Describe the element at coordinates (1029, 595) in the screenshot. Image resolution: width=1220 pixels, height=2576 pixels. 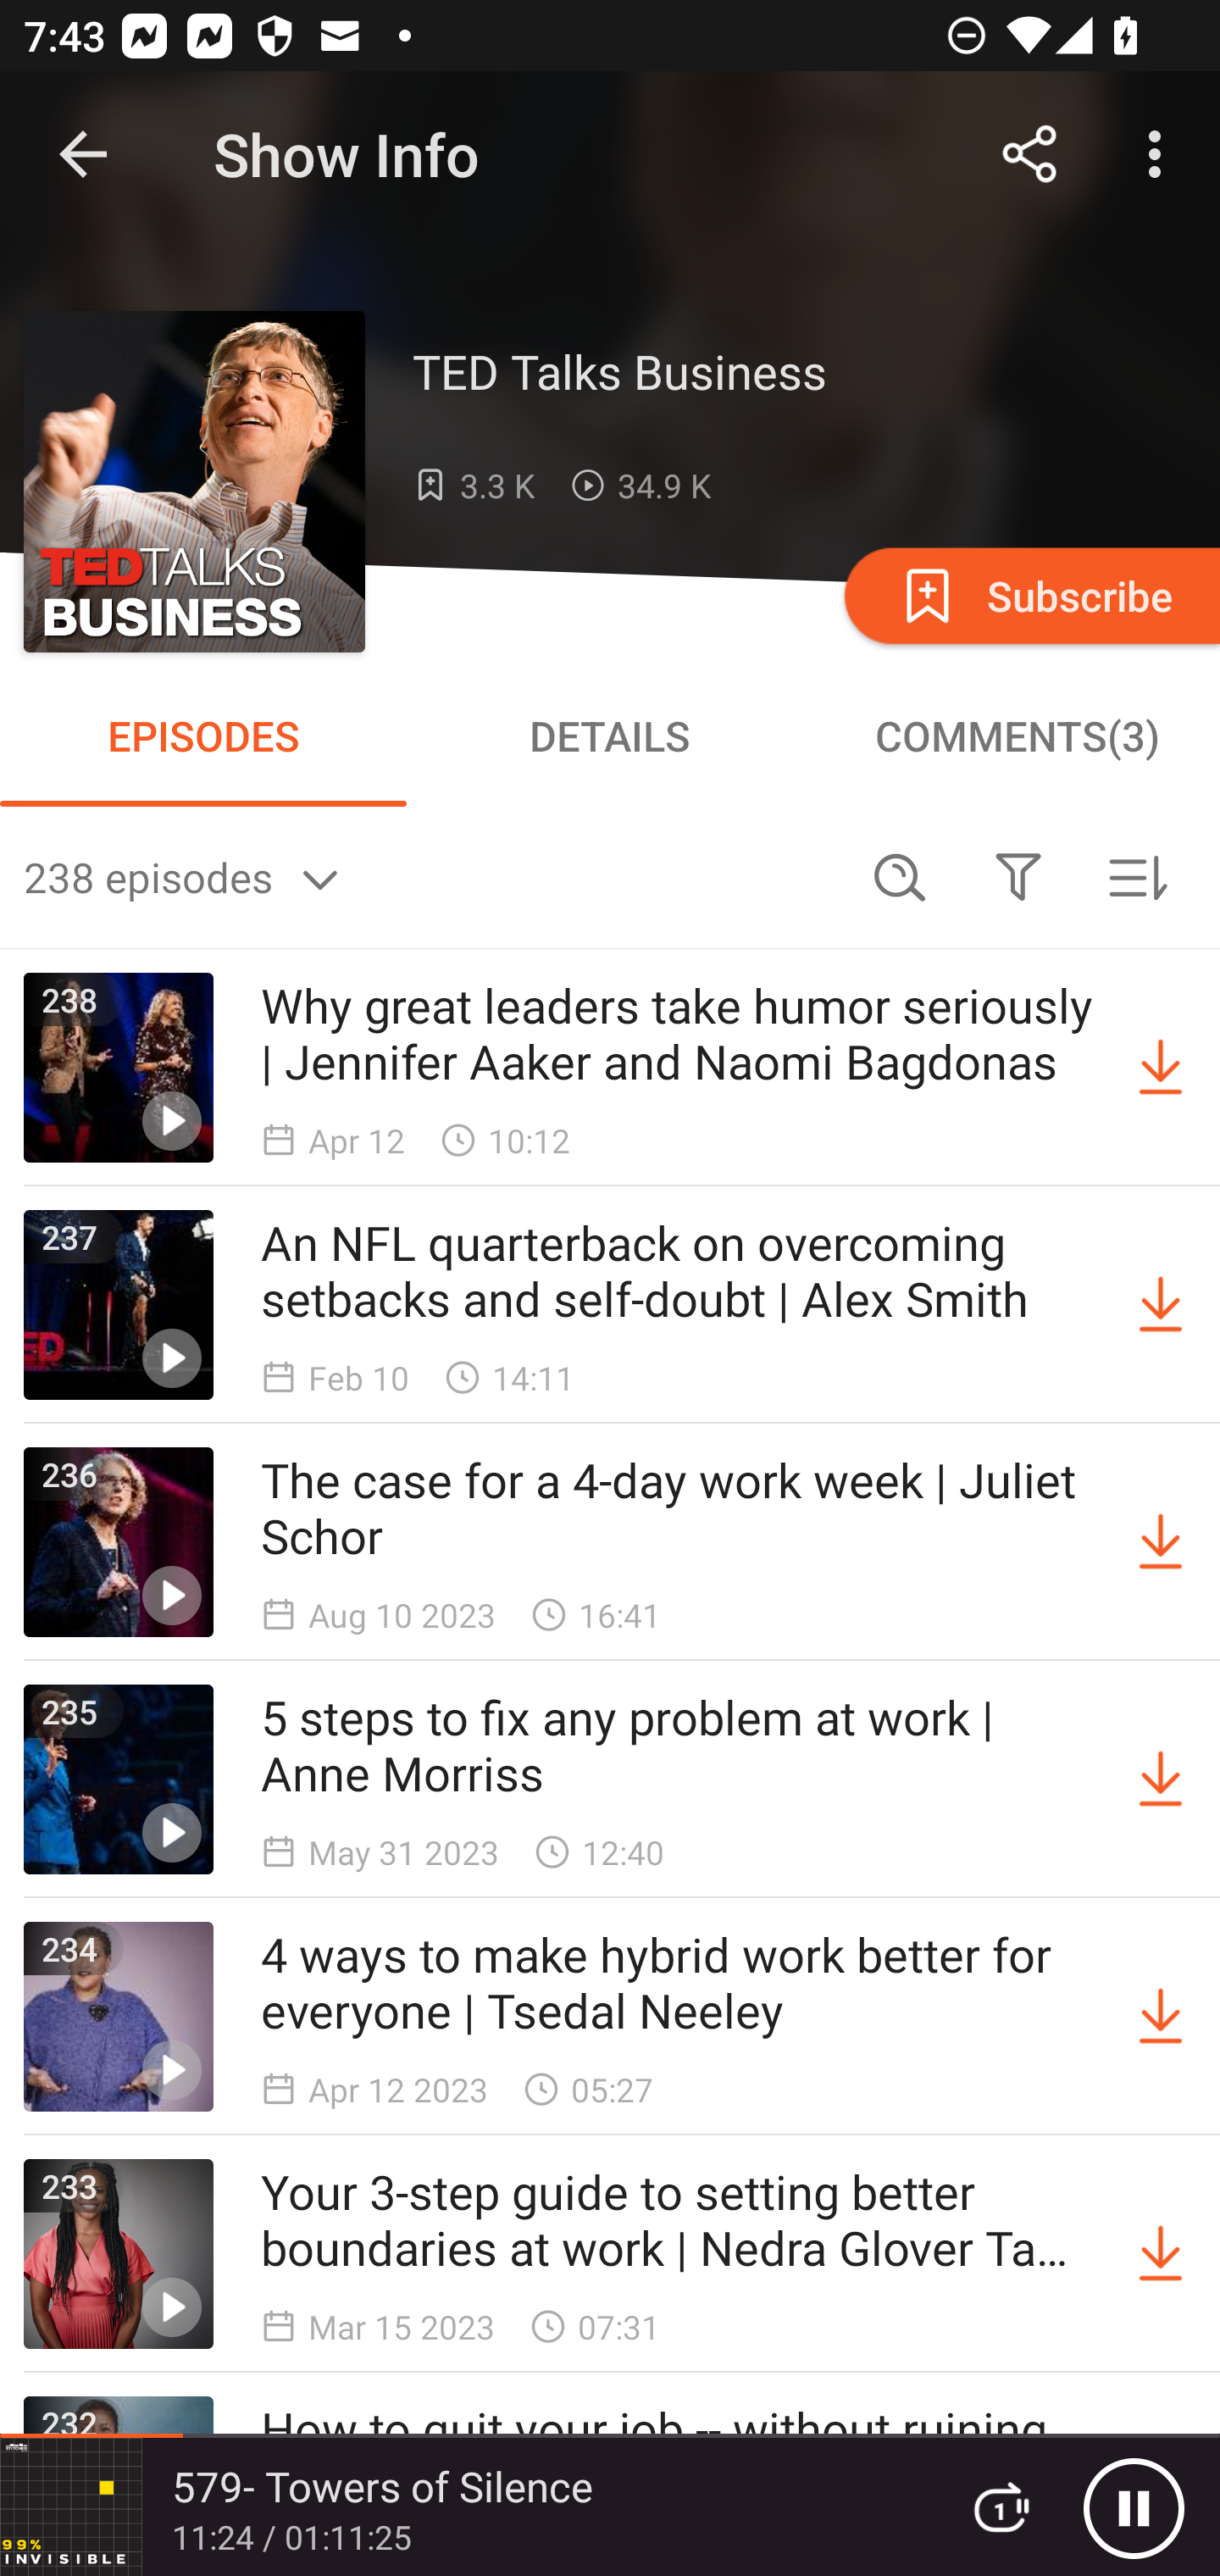
I see `Subscribe` at that location.